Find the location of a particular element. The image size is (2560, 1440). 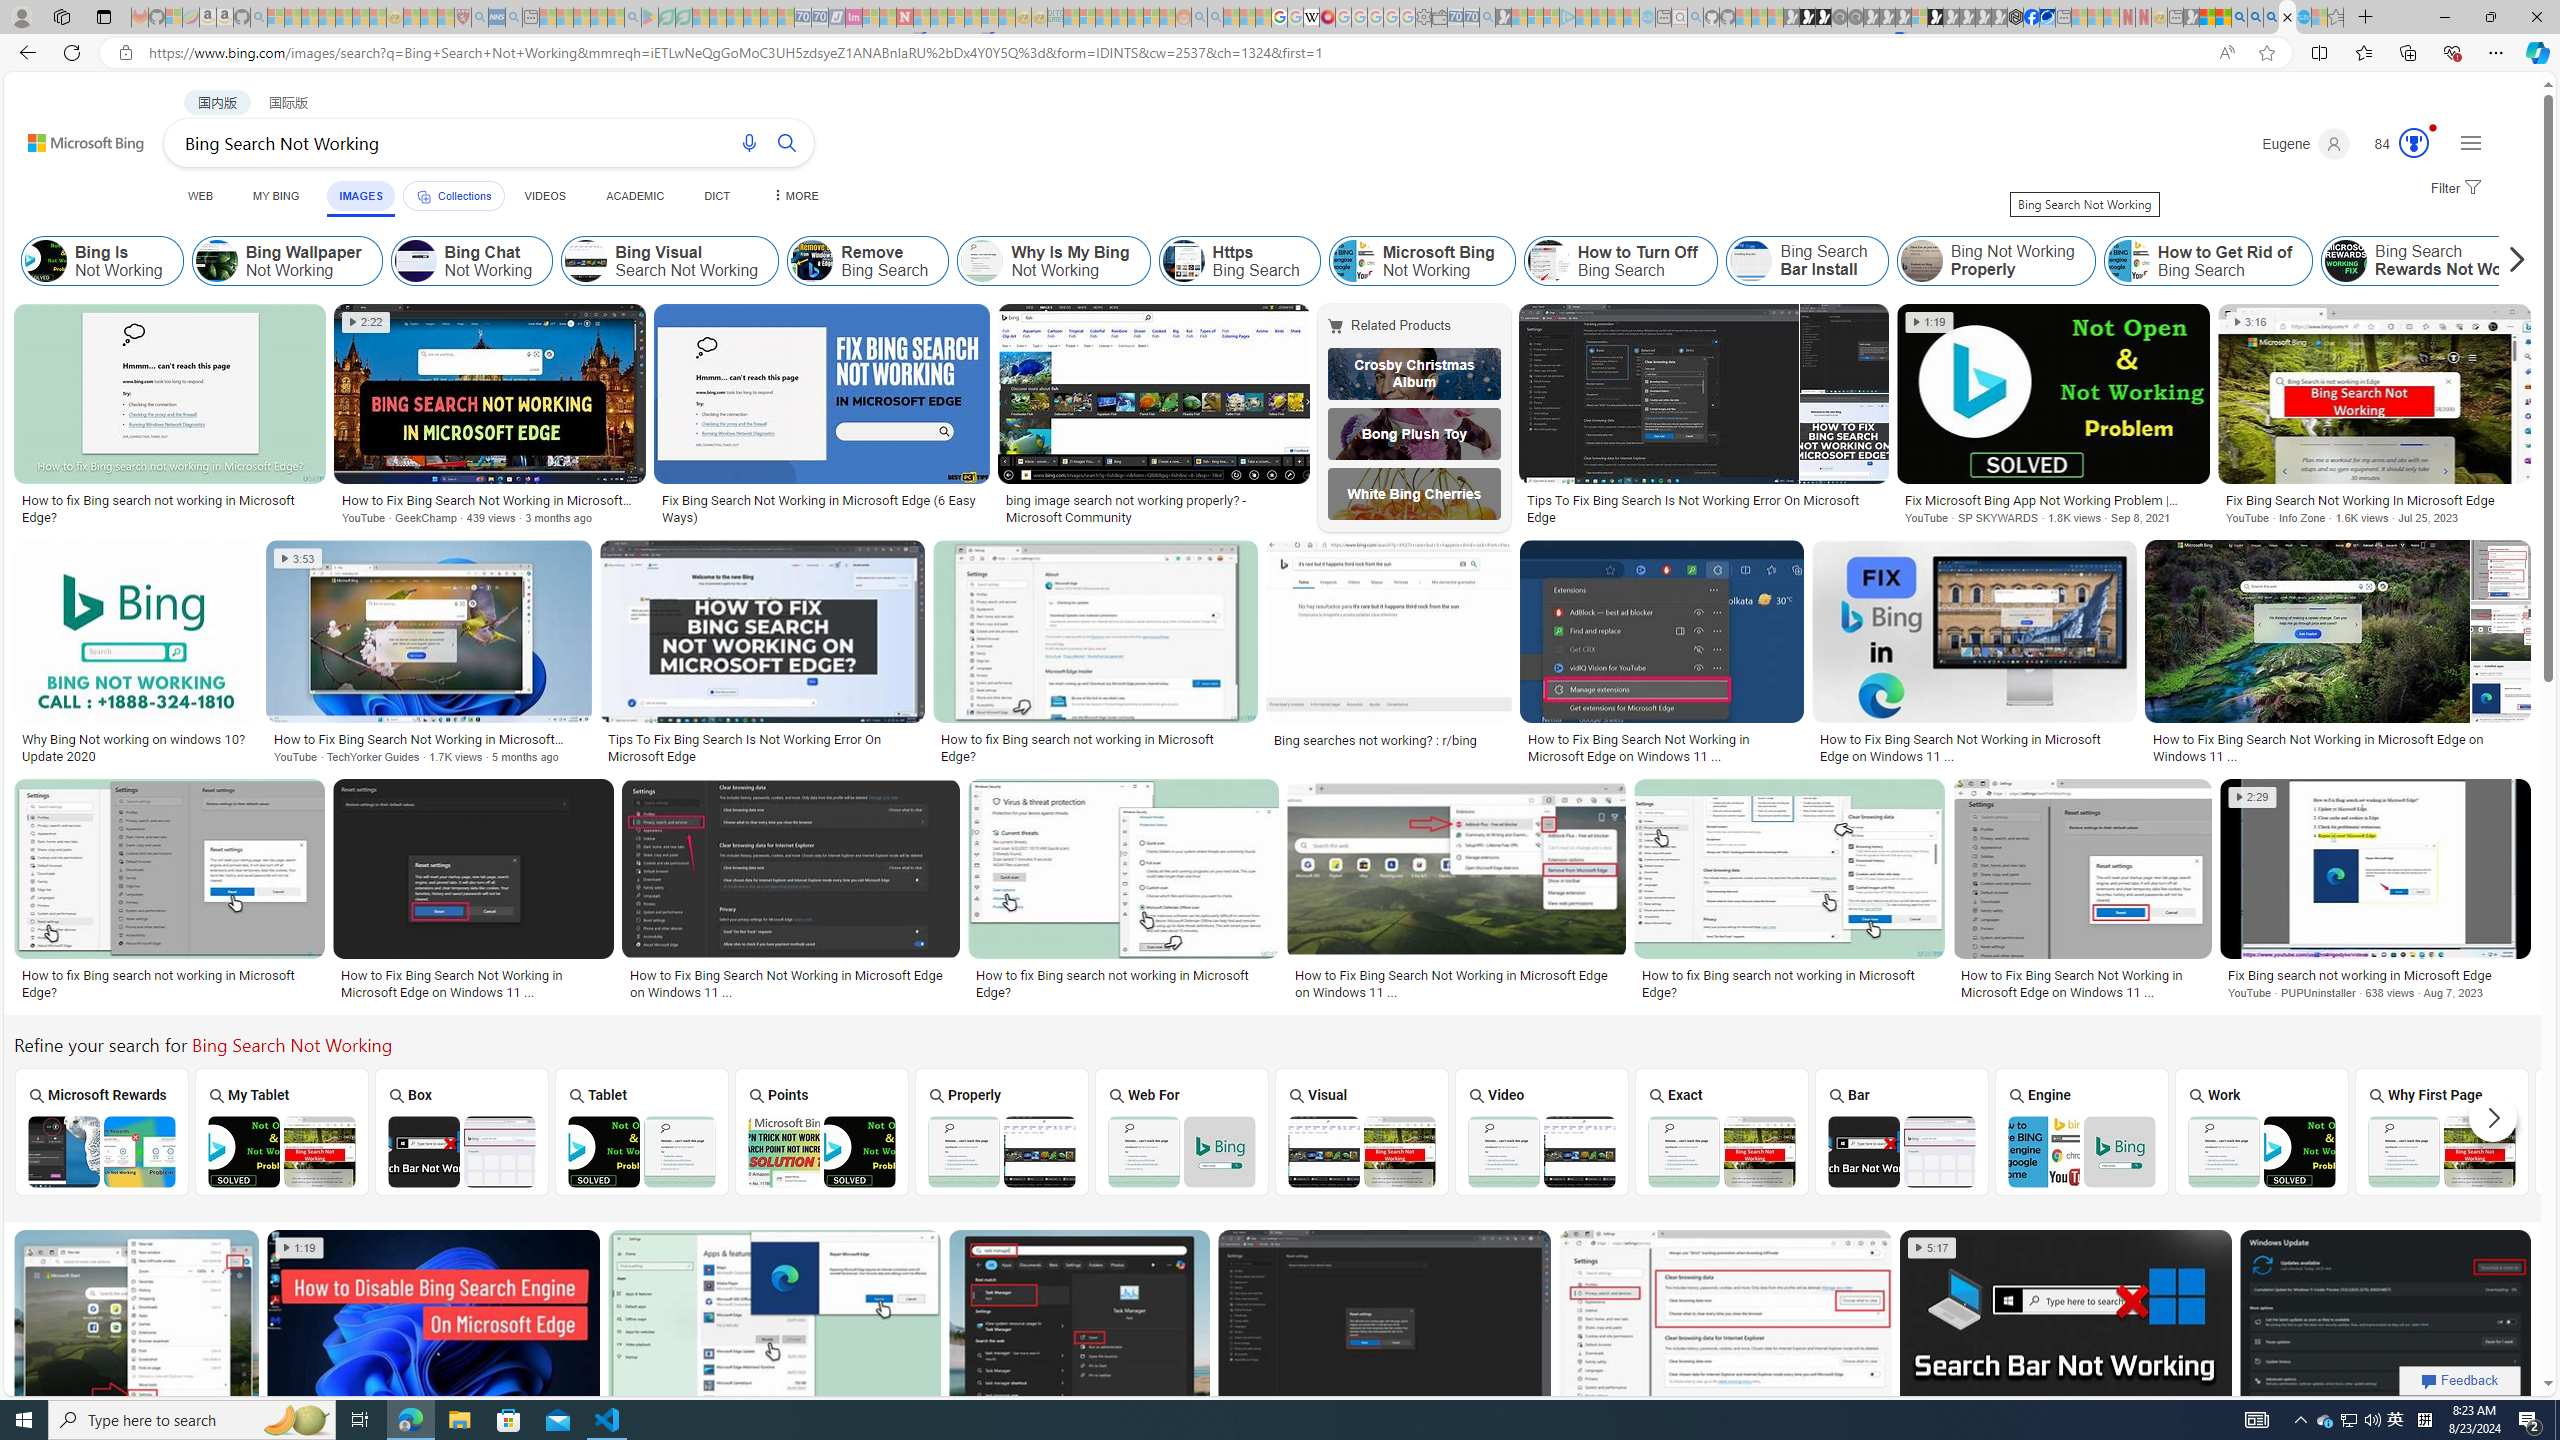

Crosby Christmas Album is located at coordinates (1414, 374).